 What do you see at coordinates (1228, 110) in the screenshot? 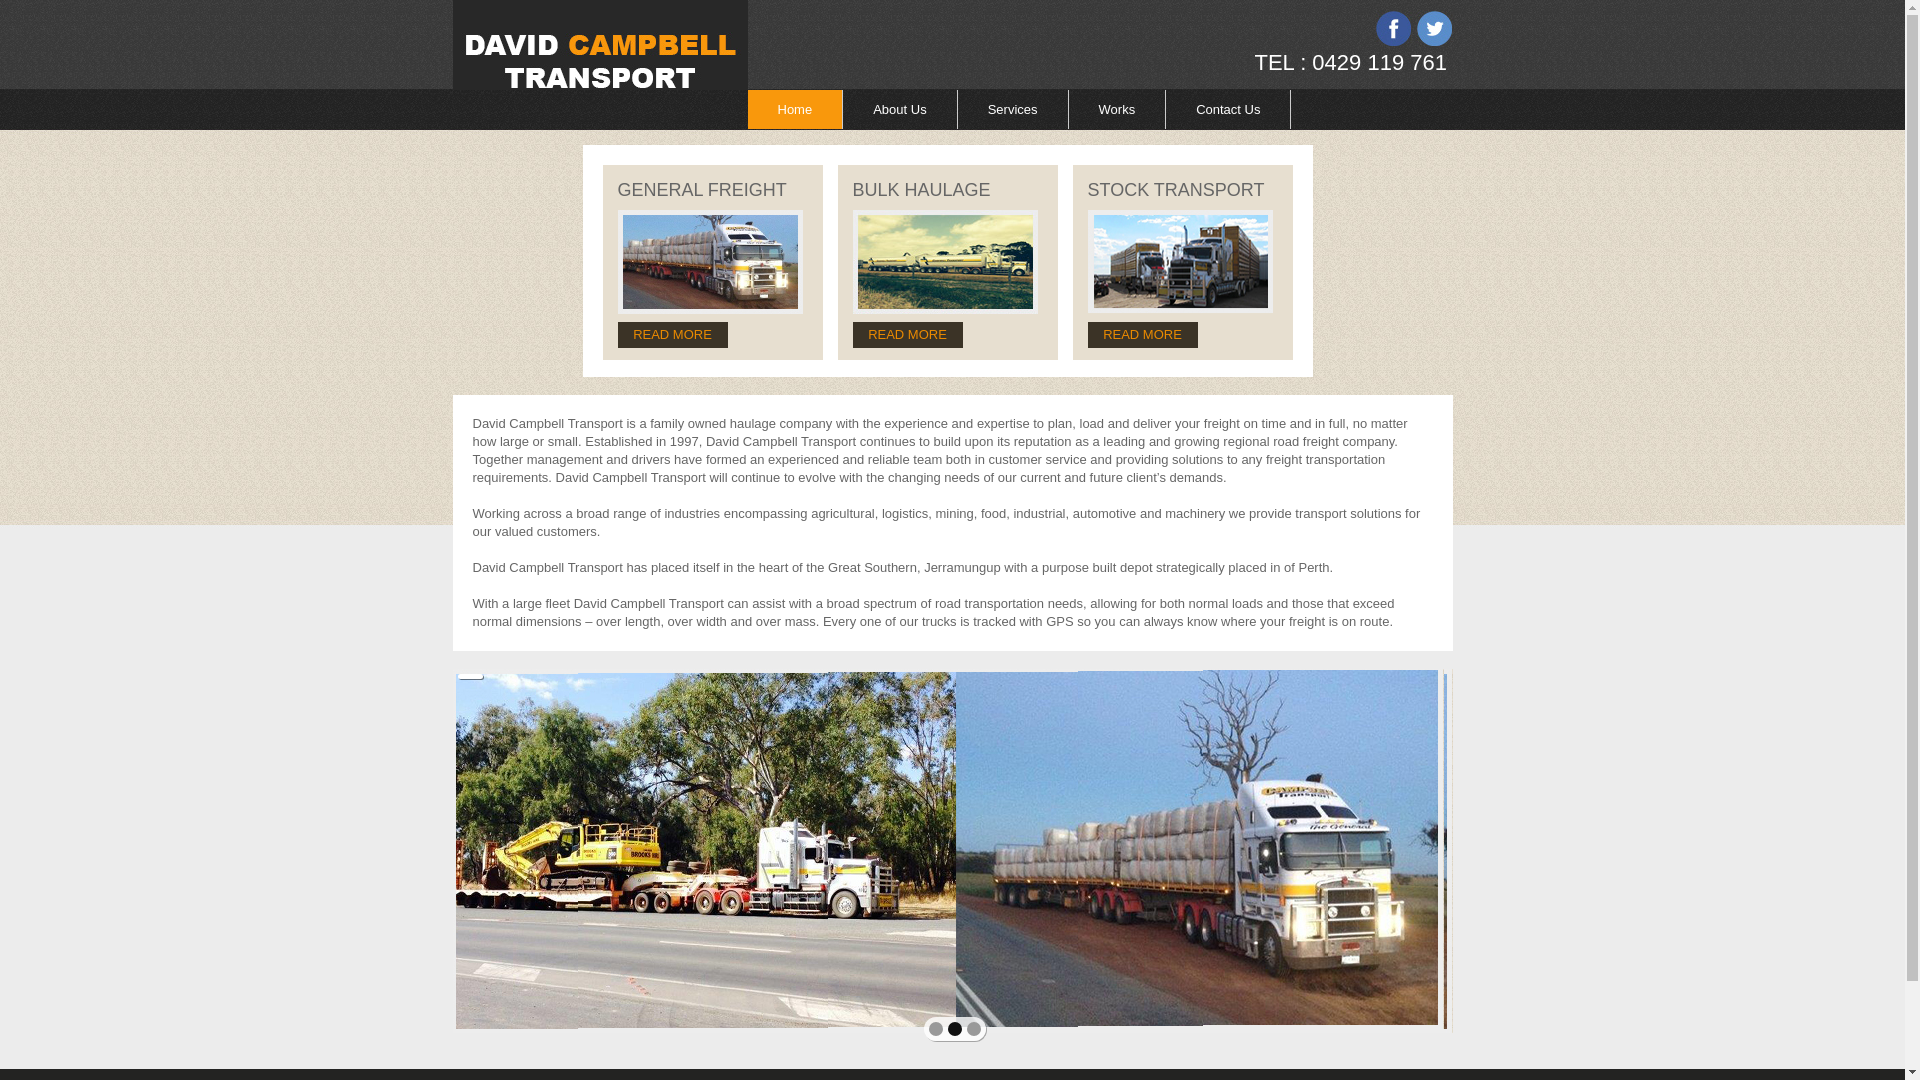
I see `Contact Us` at bounding box center [1228, 110].